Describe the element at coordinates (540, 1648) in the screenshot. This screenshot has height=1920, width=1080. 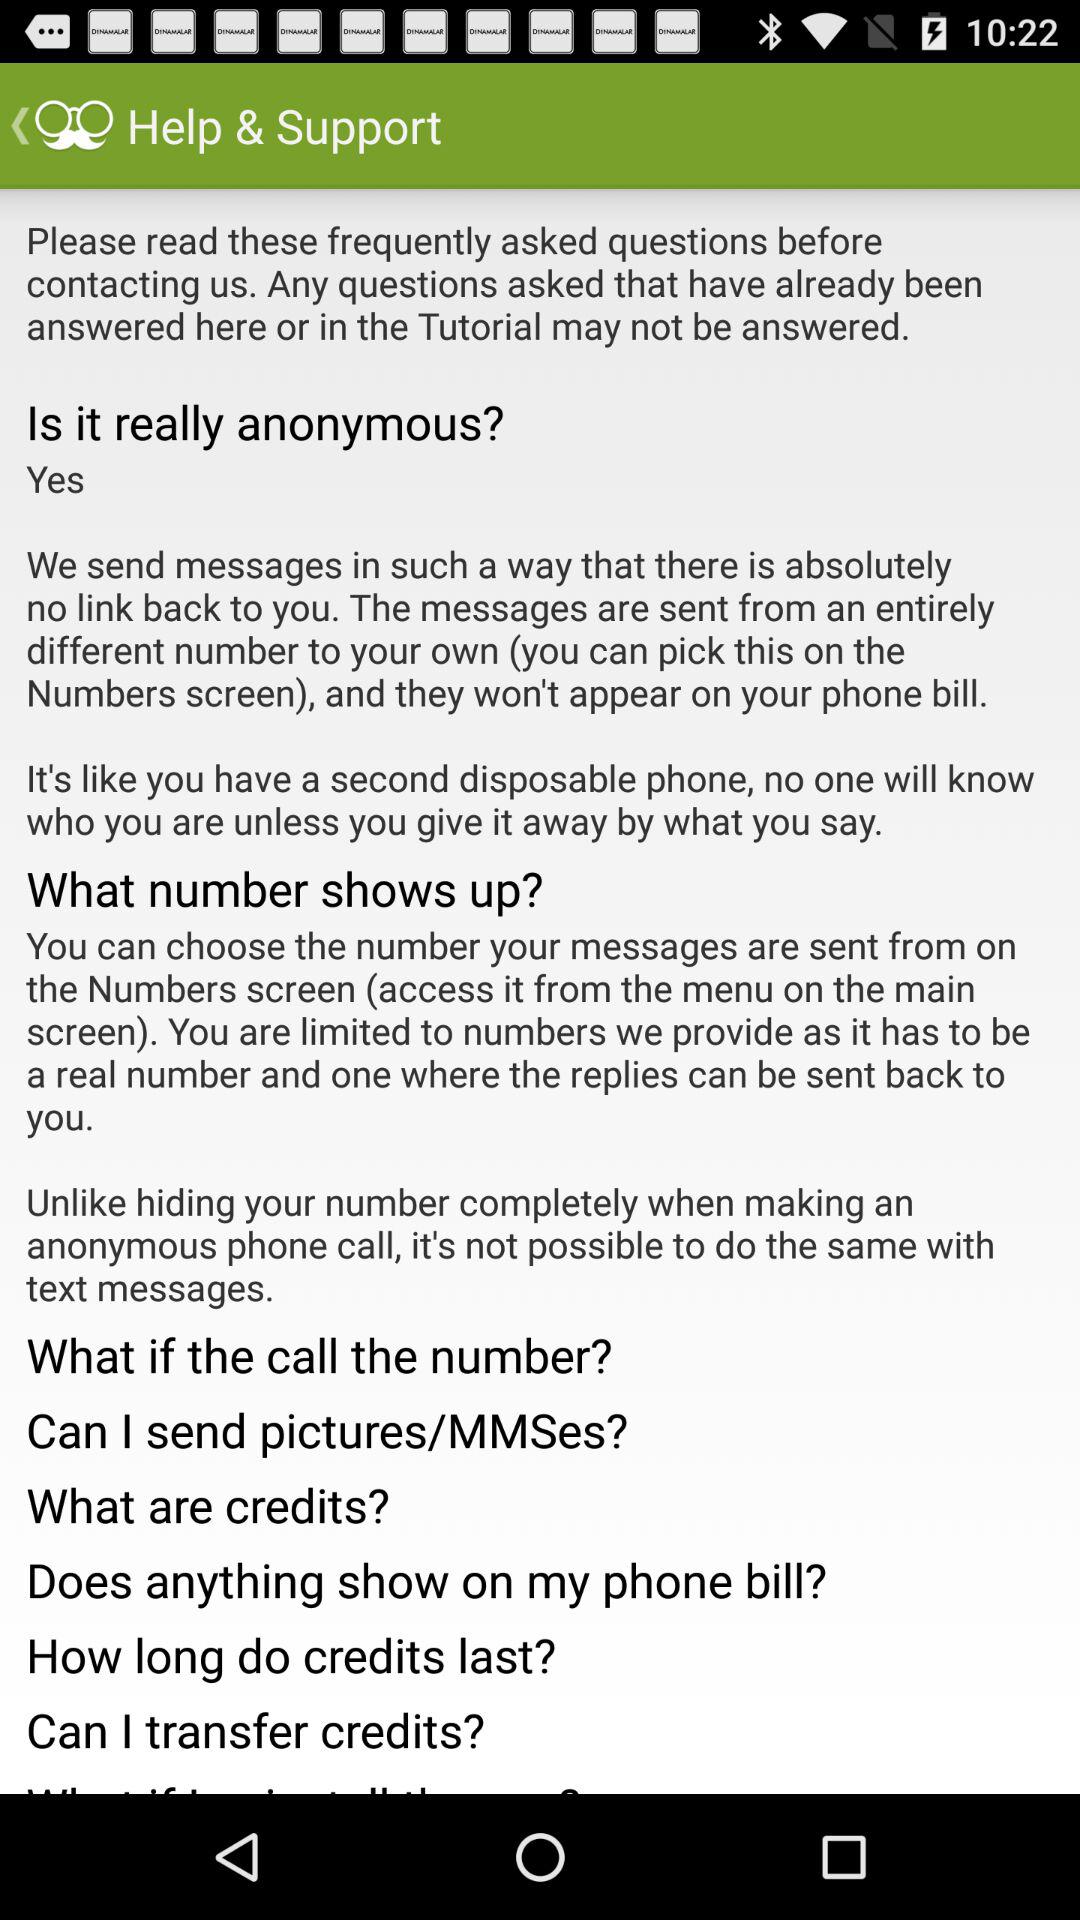
I see `click icon below the does anything show` at that location.